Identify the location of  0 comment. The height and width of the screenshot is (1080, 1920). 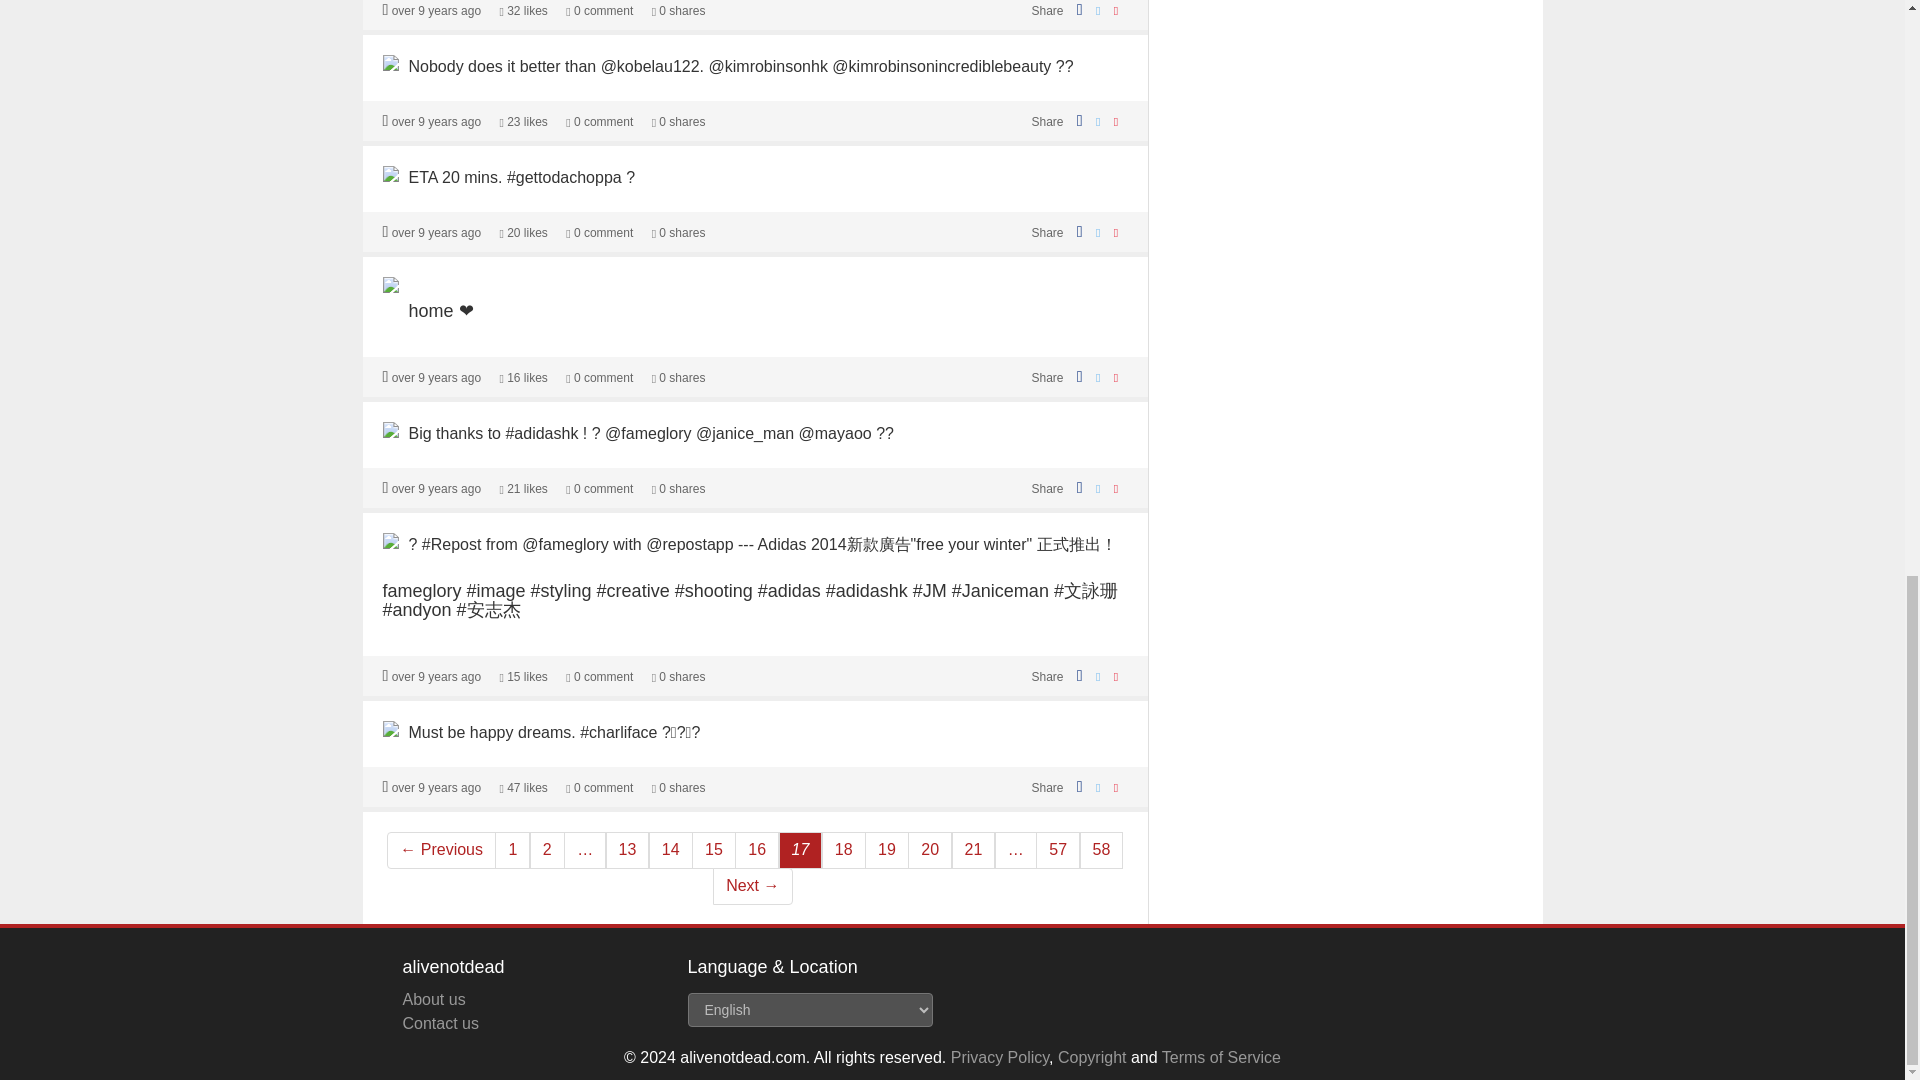
(600, 11).